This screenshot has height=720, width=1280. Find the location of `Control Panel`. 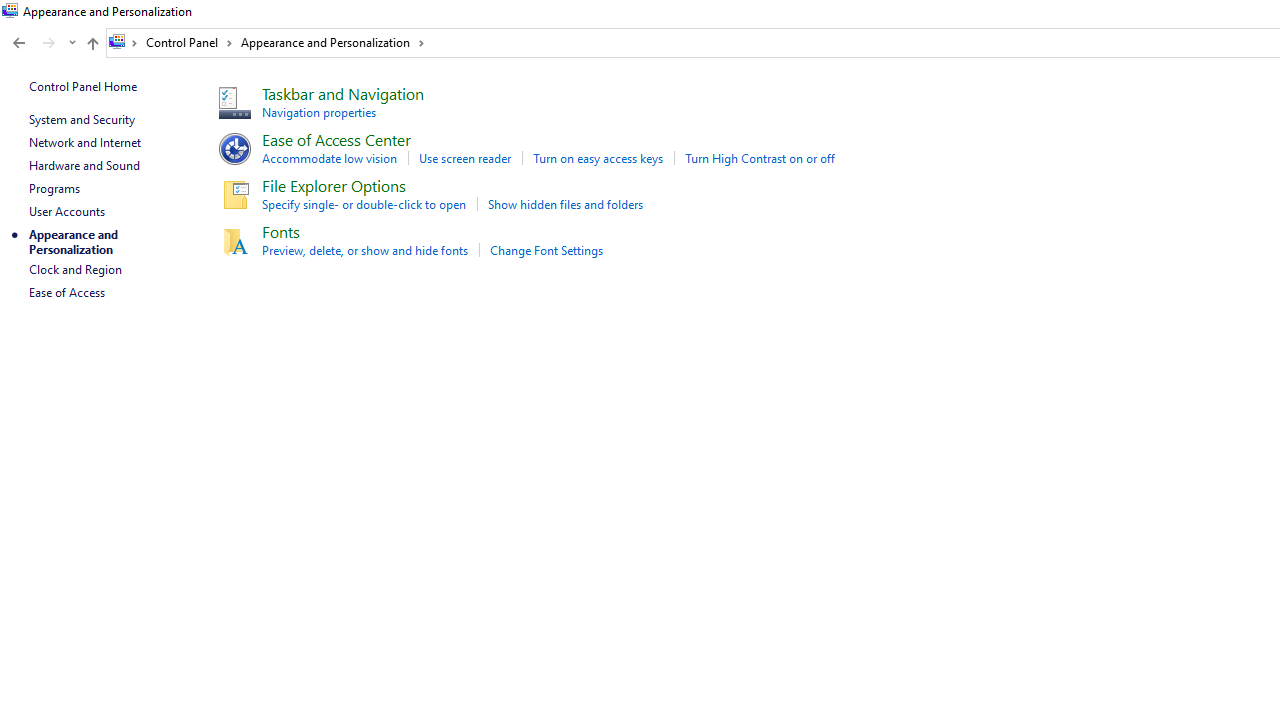

Control Panel is located at coordinates (189, 42).